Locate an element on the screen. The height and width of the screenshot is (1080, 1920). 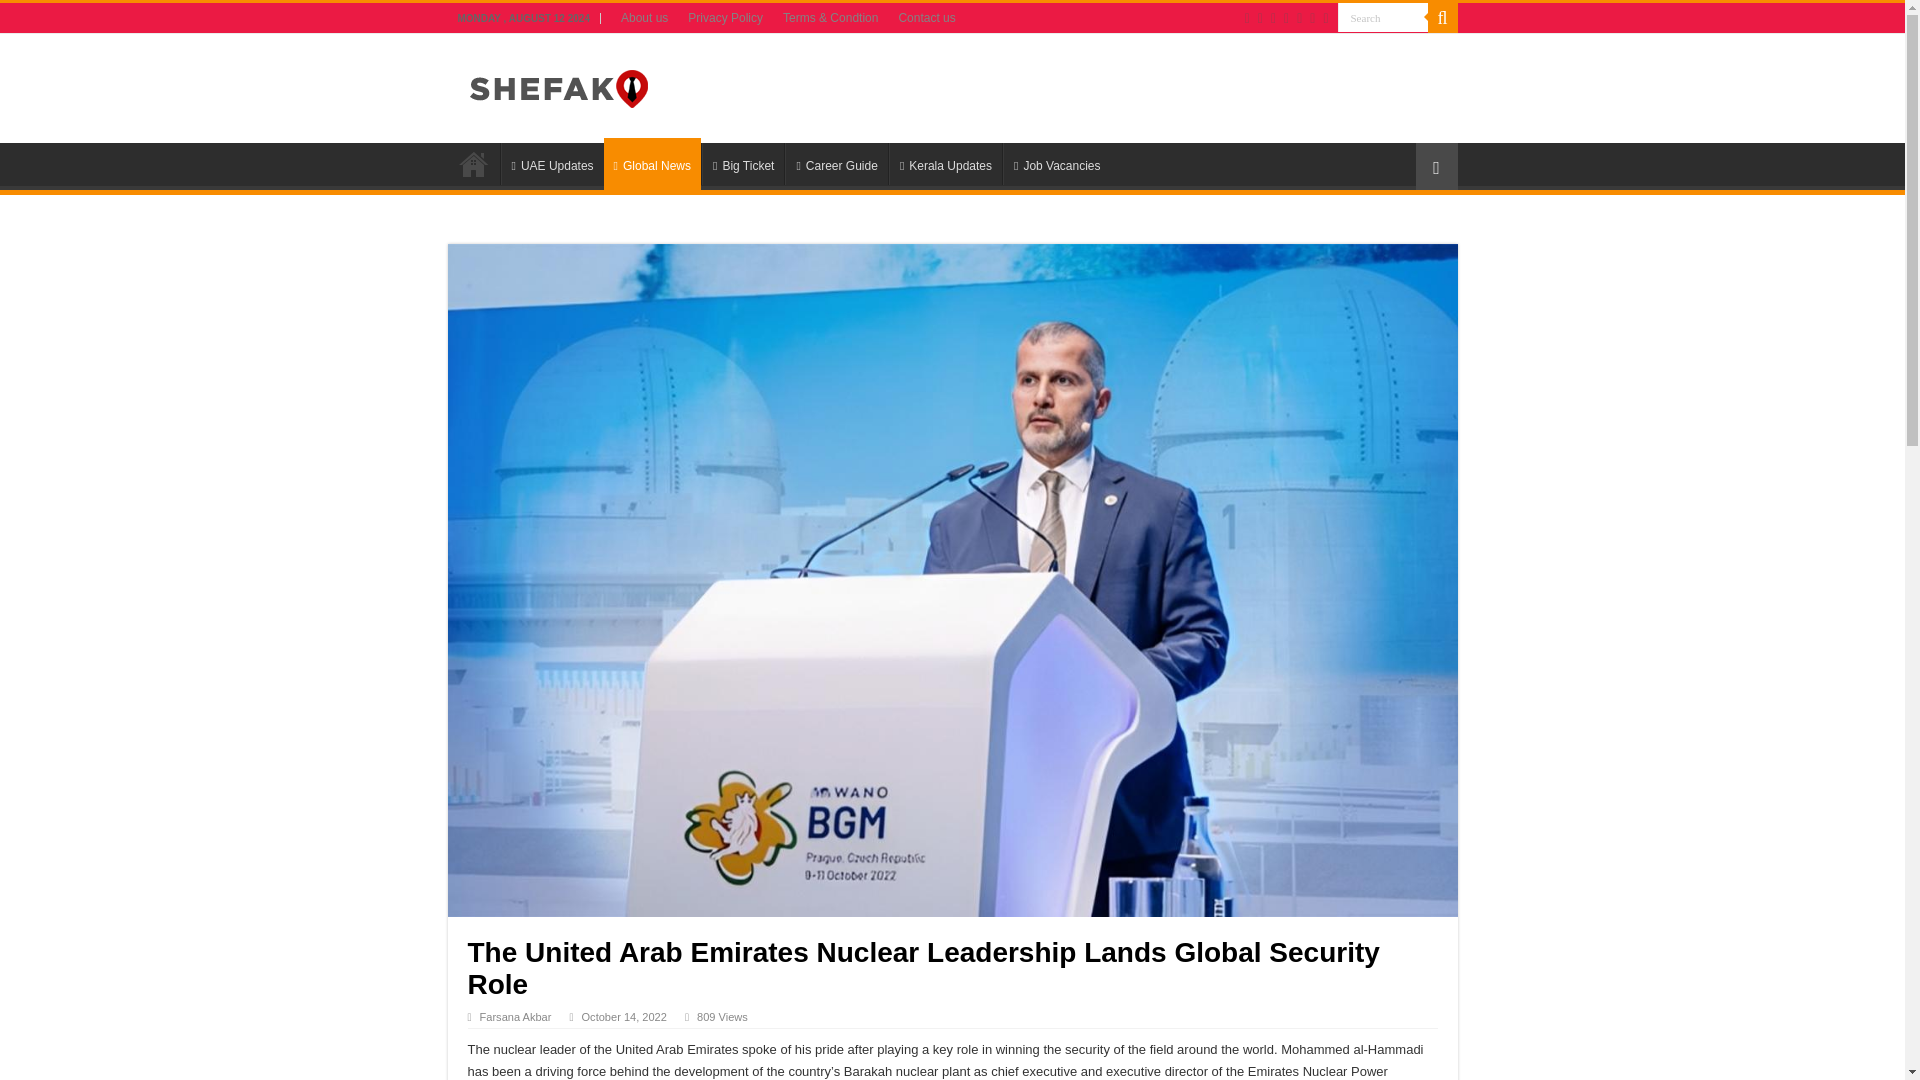
Career Guide is located at coordinates (836, 163).